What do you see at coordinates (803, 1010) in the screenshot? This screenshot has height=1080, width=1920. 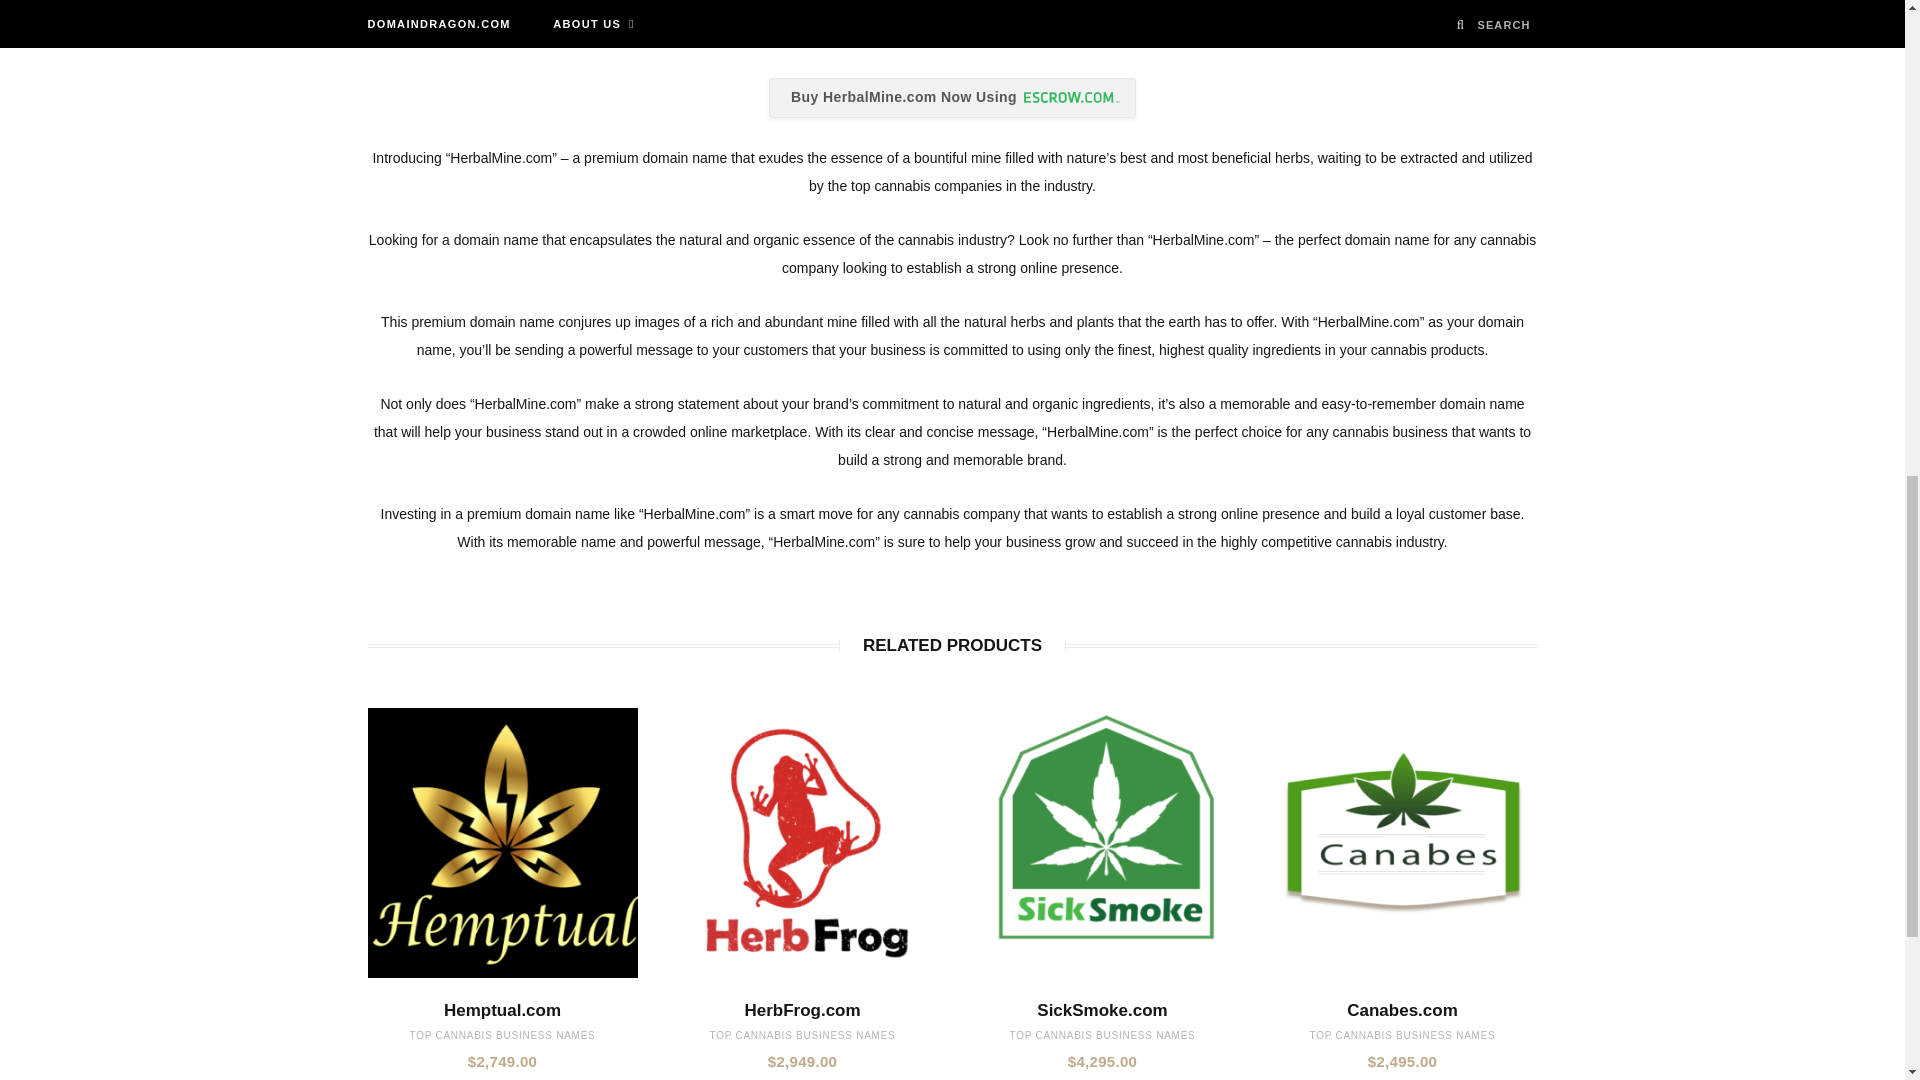 I see `HerbFrog.com` at bounding box center [803, 1010].